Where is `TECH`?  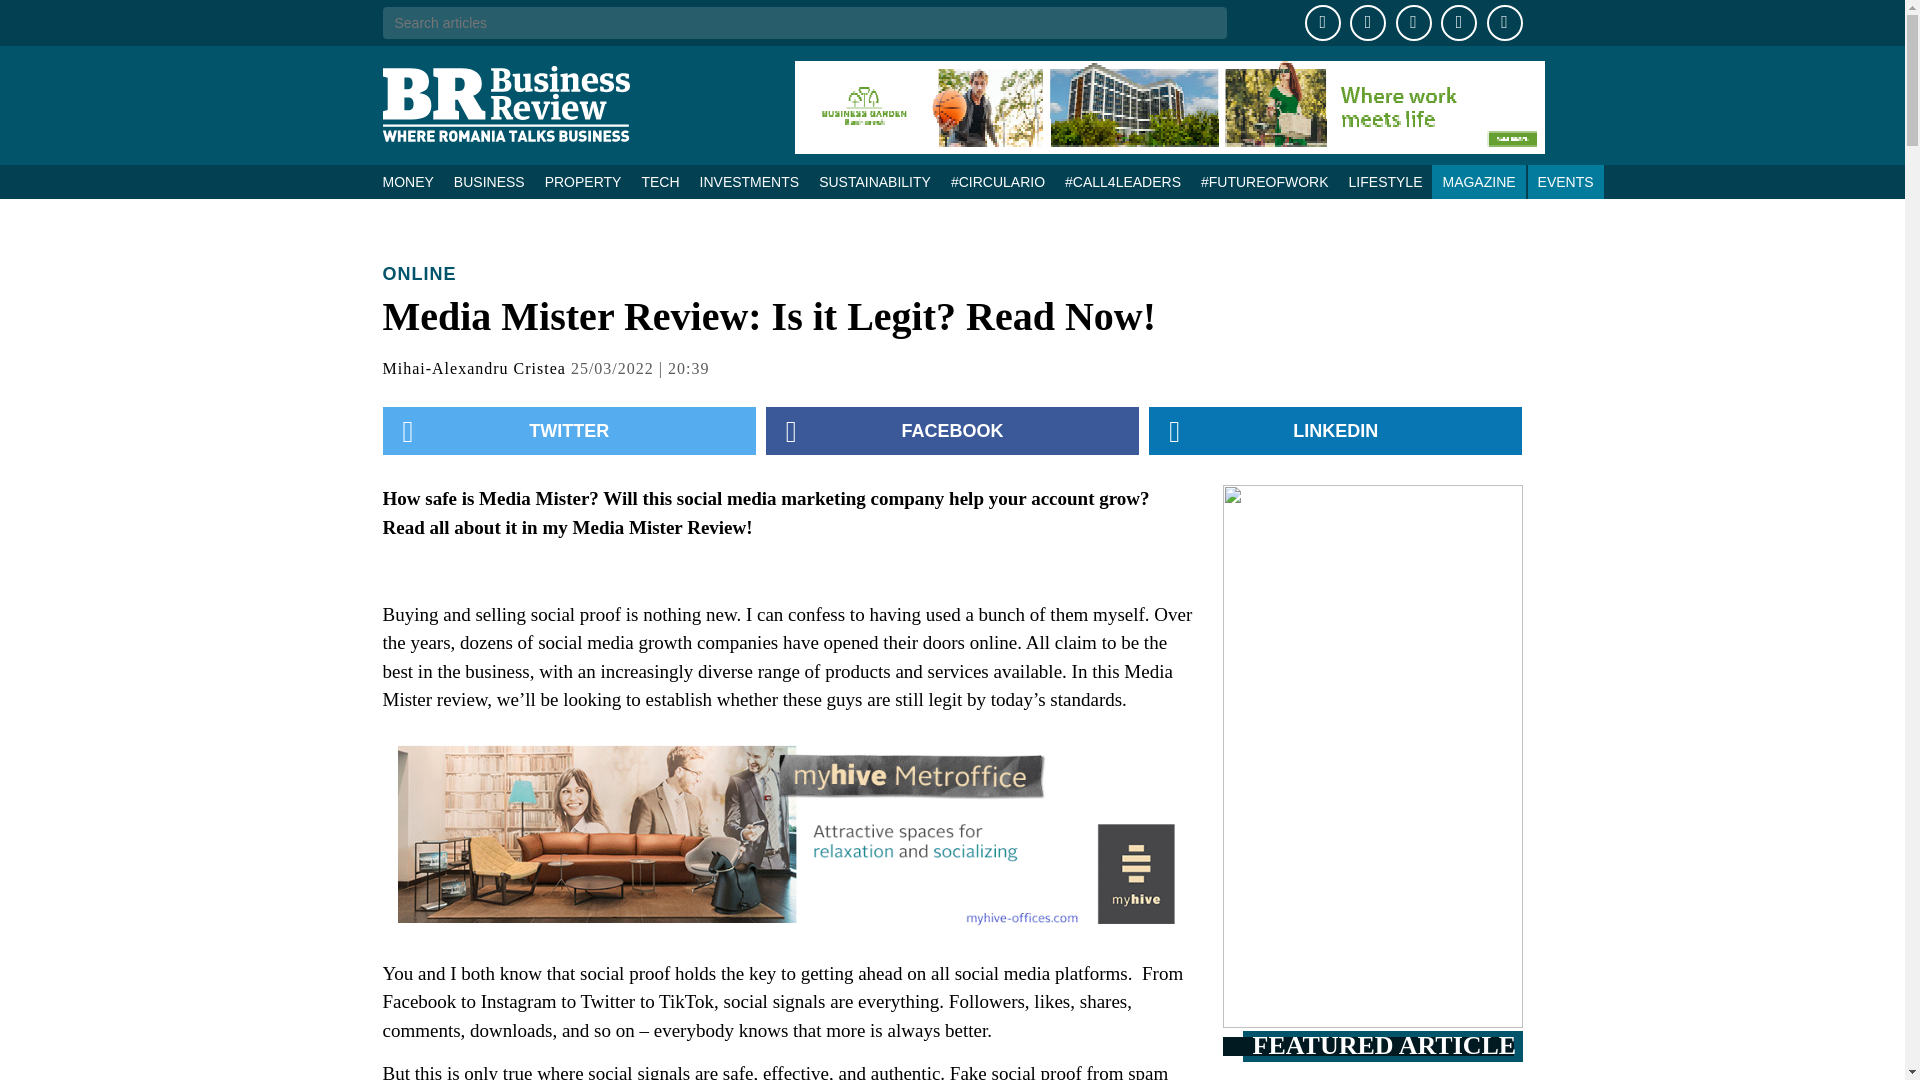 TECH is located at coordinates (660, 182).